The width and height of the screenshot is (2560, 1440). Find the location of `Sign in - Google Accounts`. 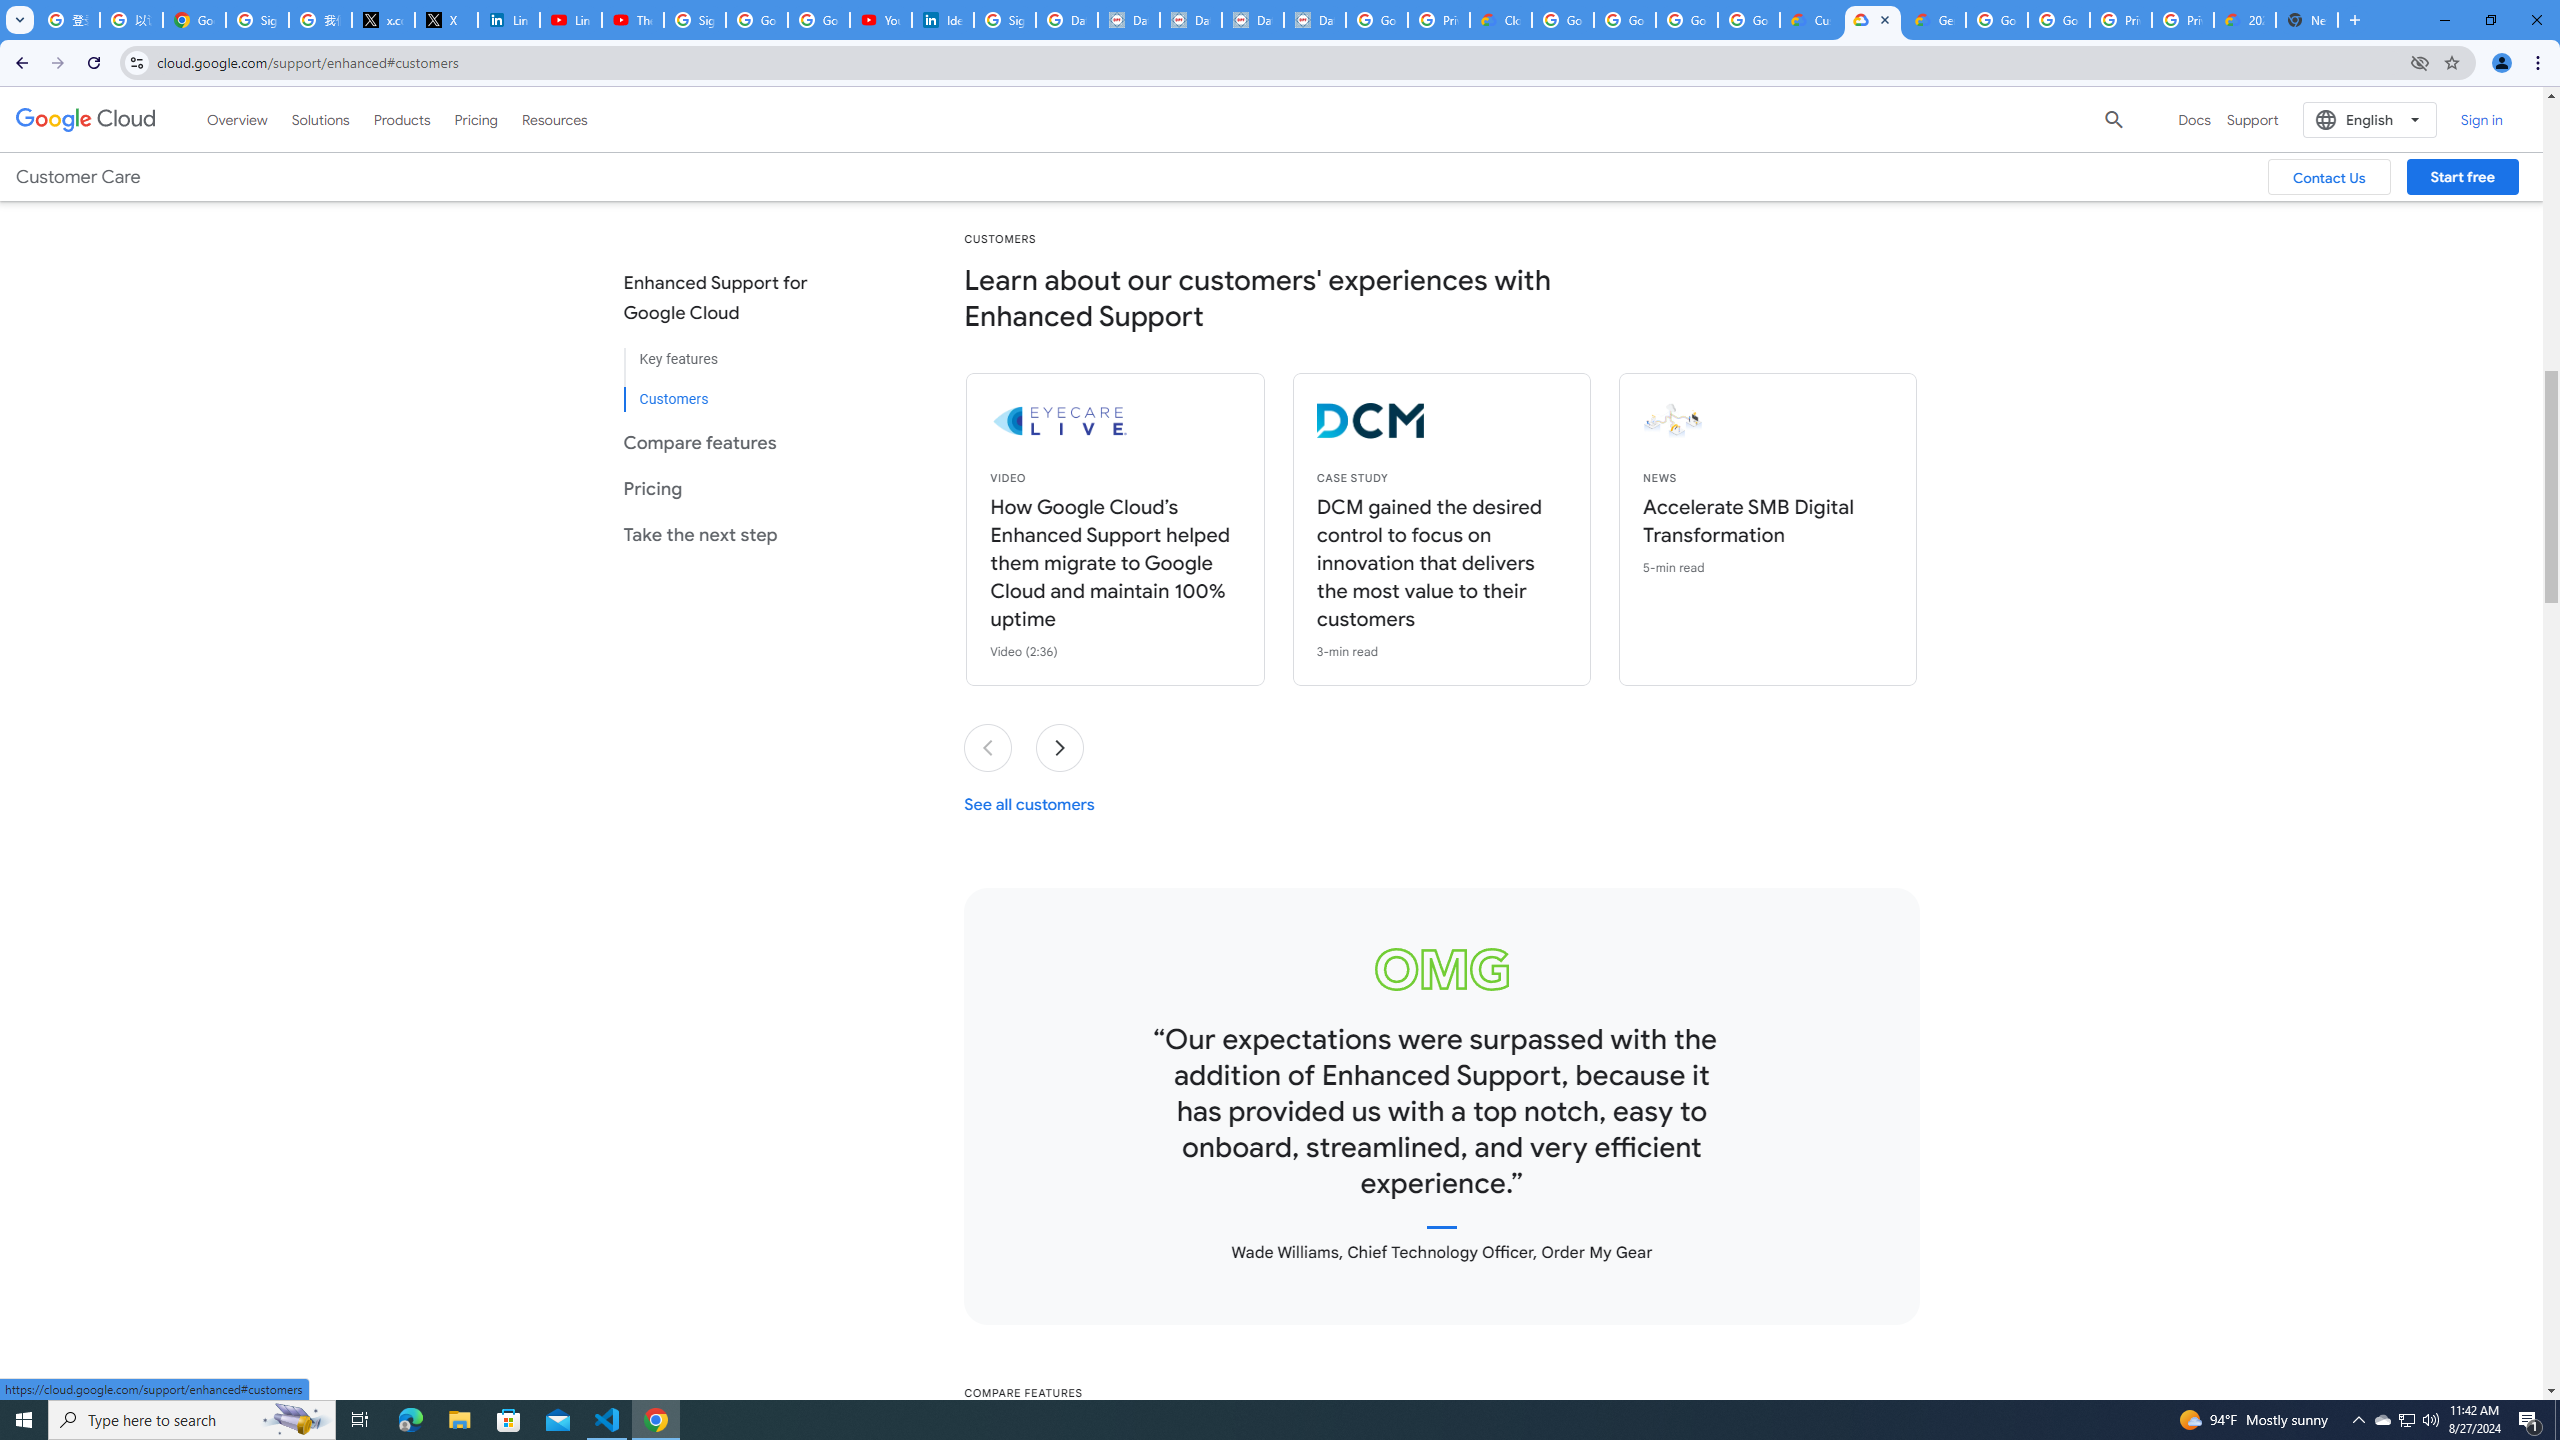

Sign in - Google Accounts is located at coordinates (694, 20).